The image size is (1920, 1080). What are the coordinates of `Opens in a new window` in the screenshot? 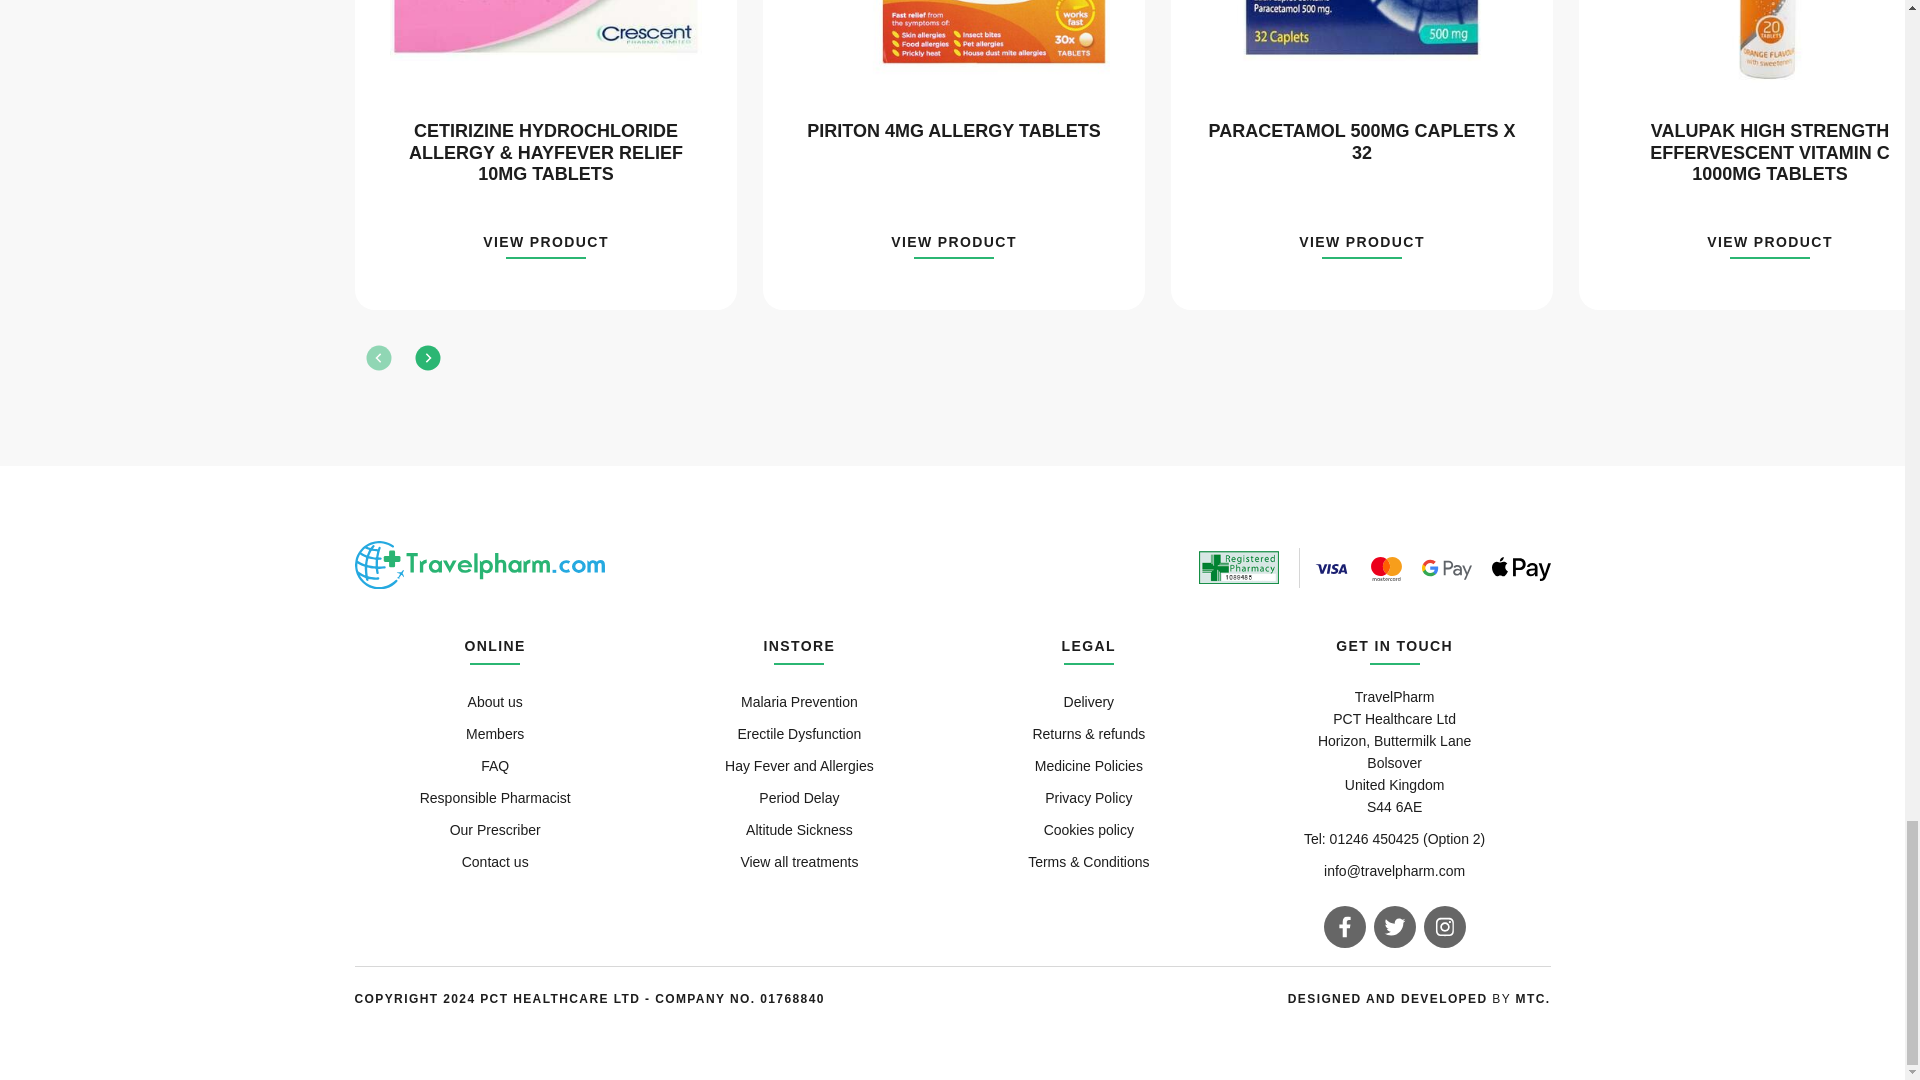 It's located at (1390, 998).